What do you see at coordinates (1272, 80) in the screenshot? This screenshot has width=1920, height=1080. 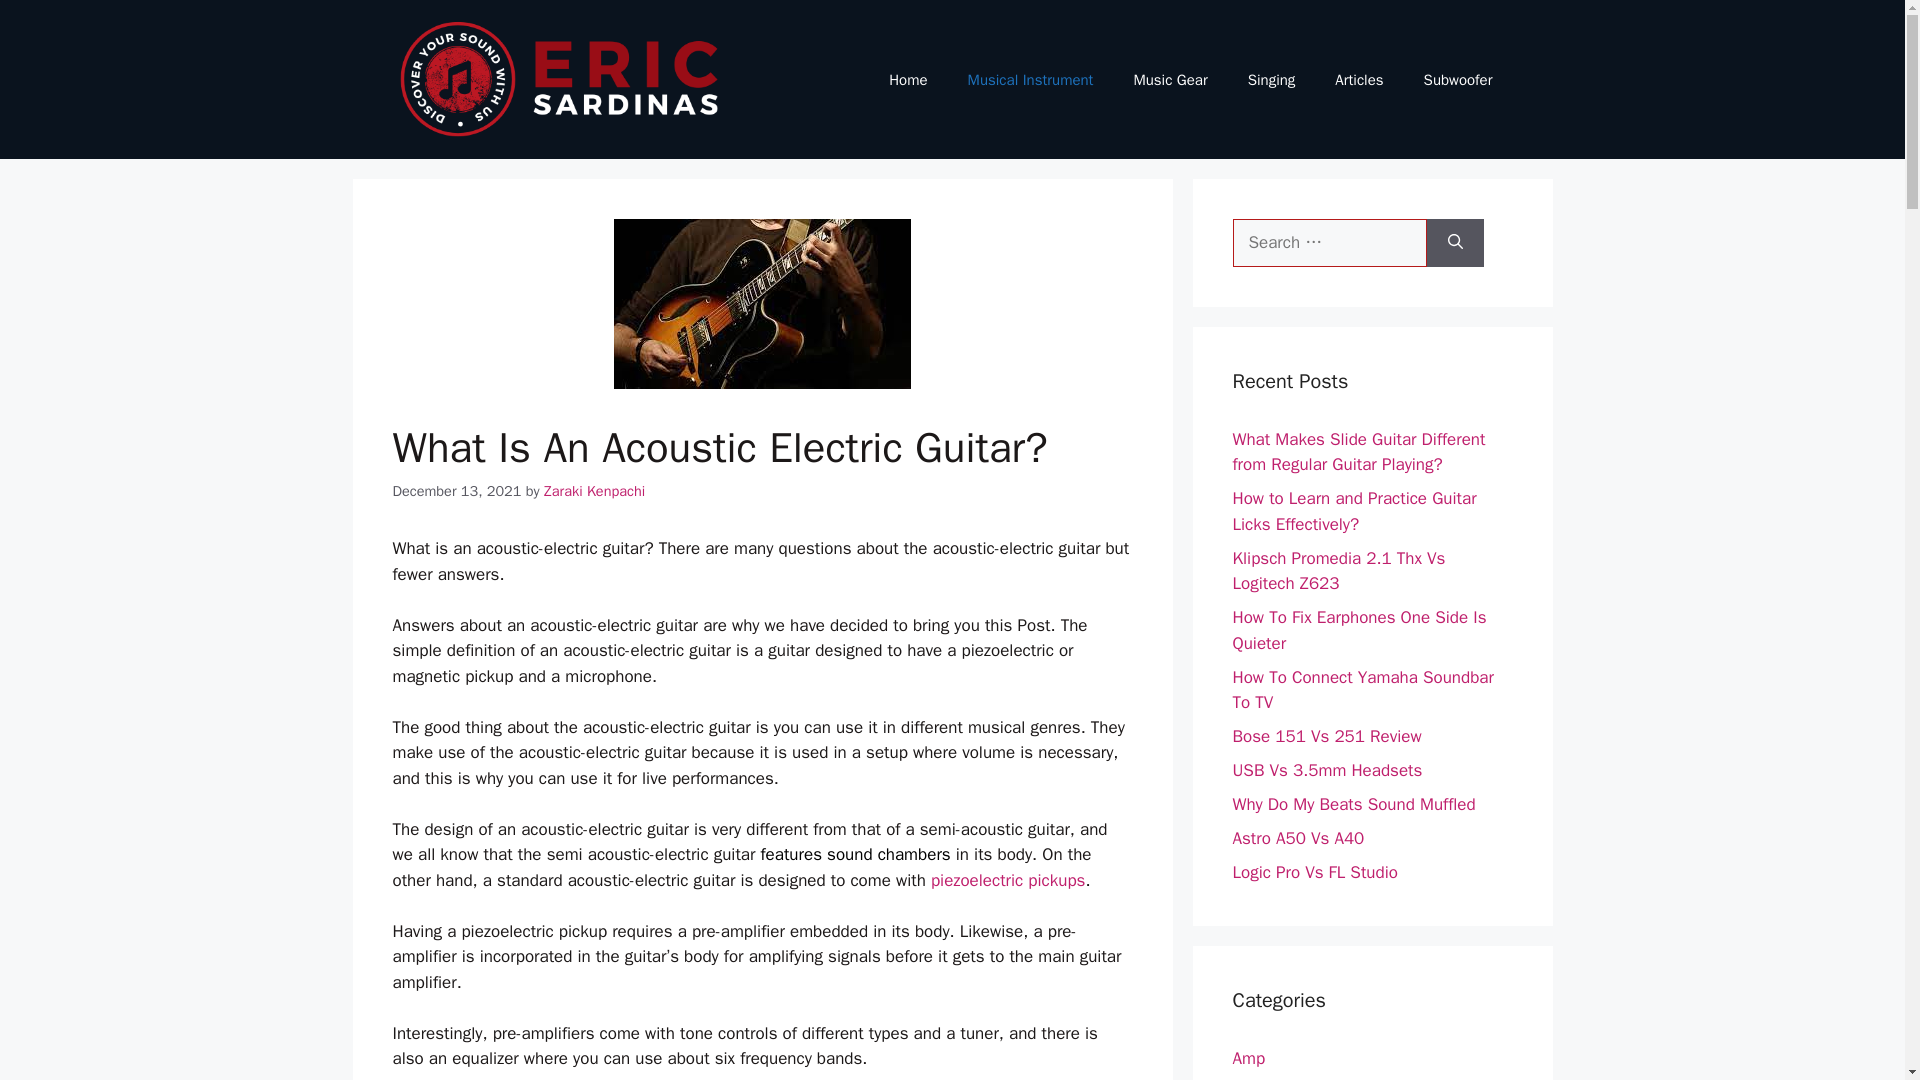 I see `Singing` at bounding box center [1272, 80].